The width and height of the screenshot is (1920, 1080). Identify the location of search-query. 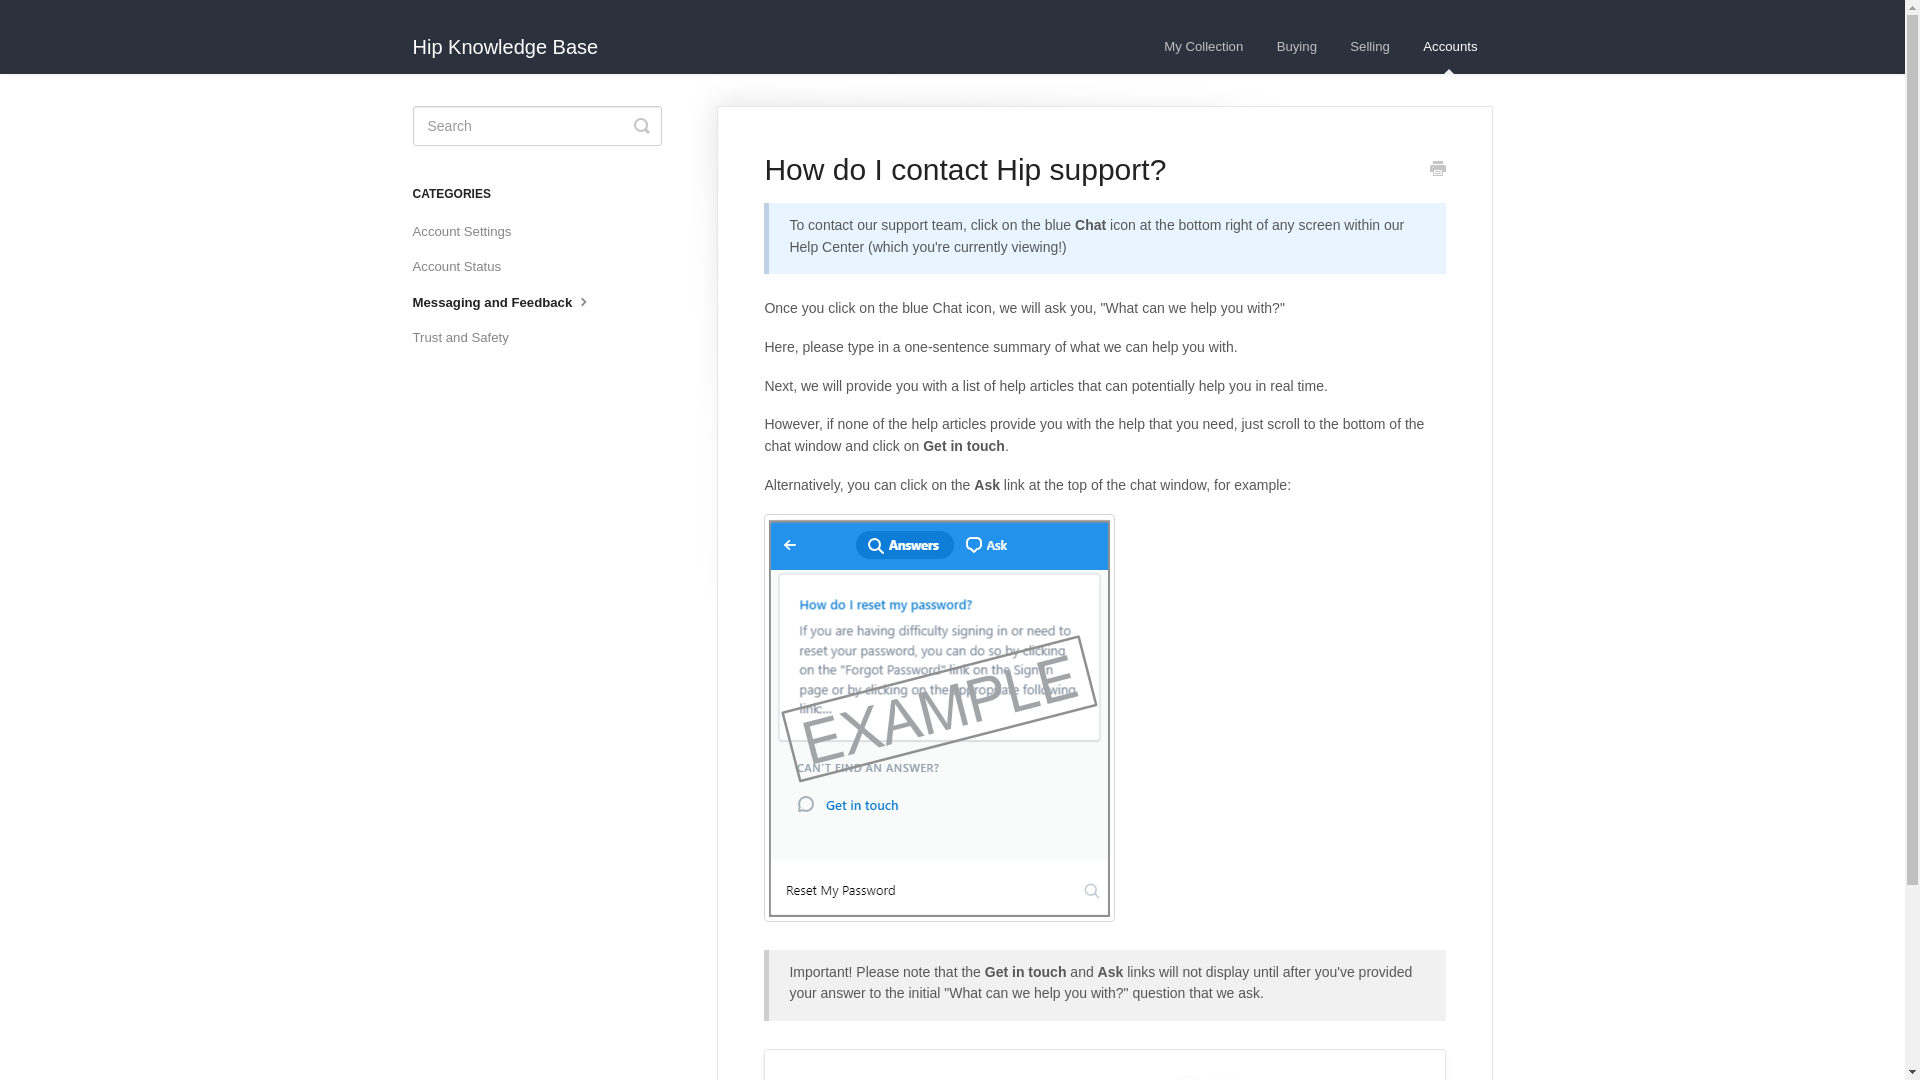
(536, 125).